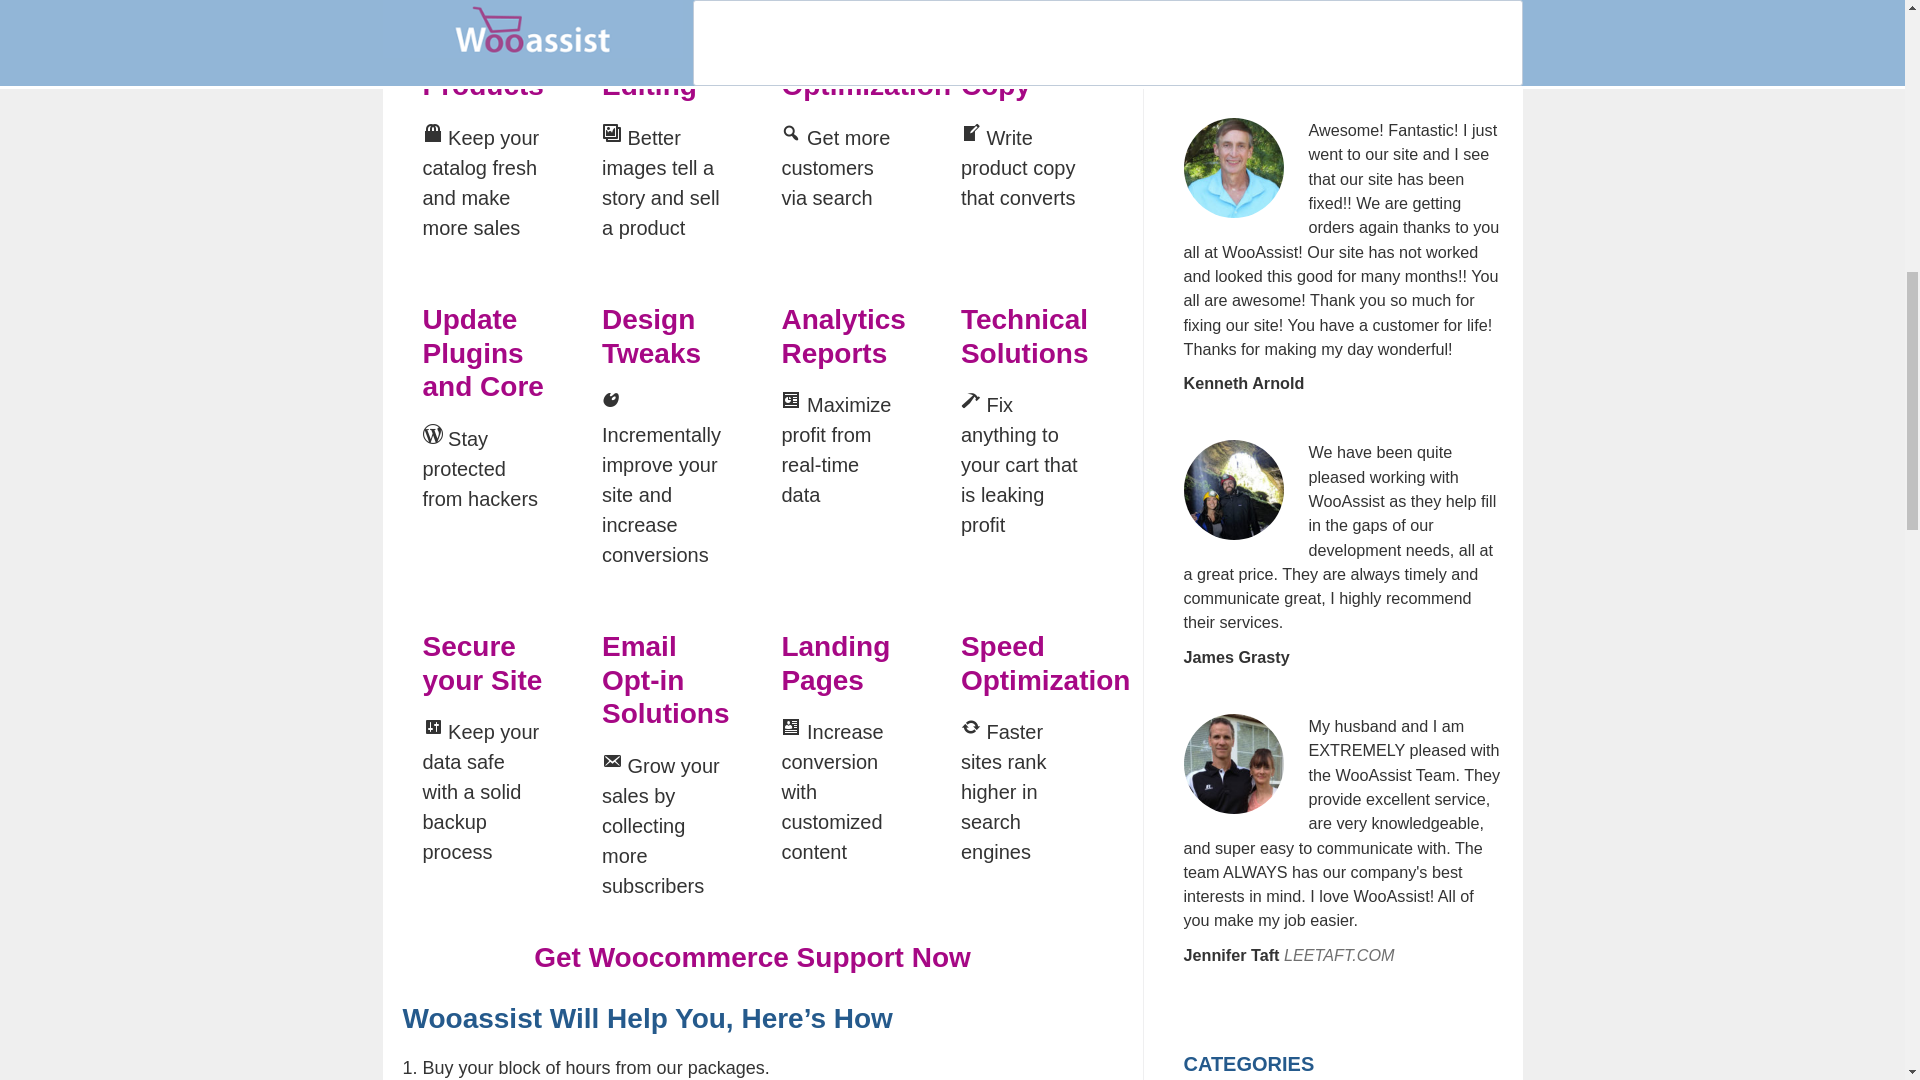 This screenshot has height=1080, width=1920. What do you see at coordinates (844, 336) in the screenshot?
I see `Analytics Reports` at bounding box center [844, 336].